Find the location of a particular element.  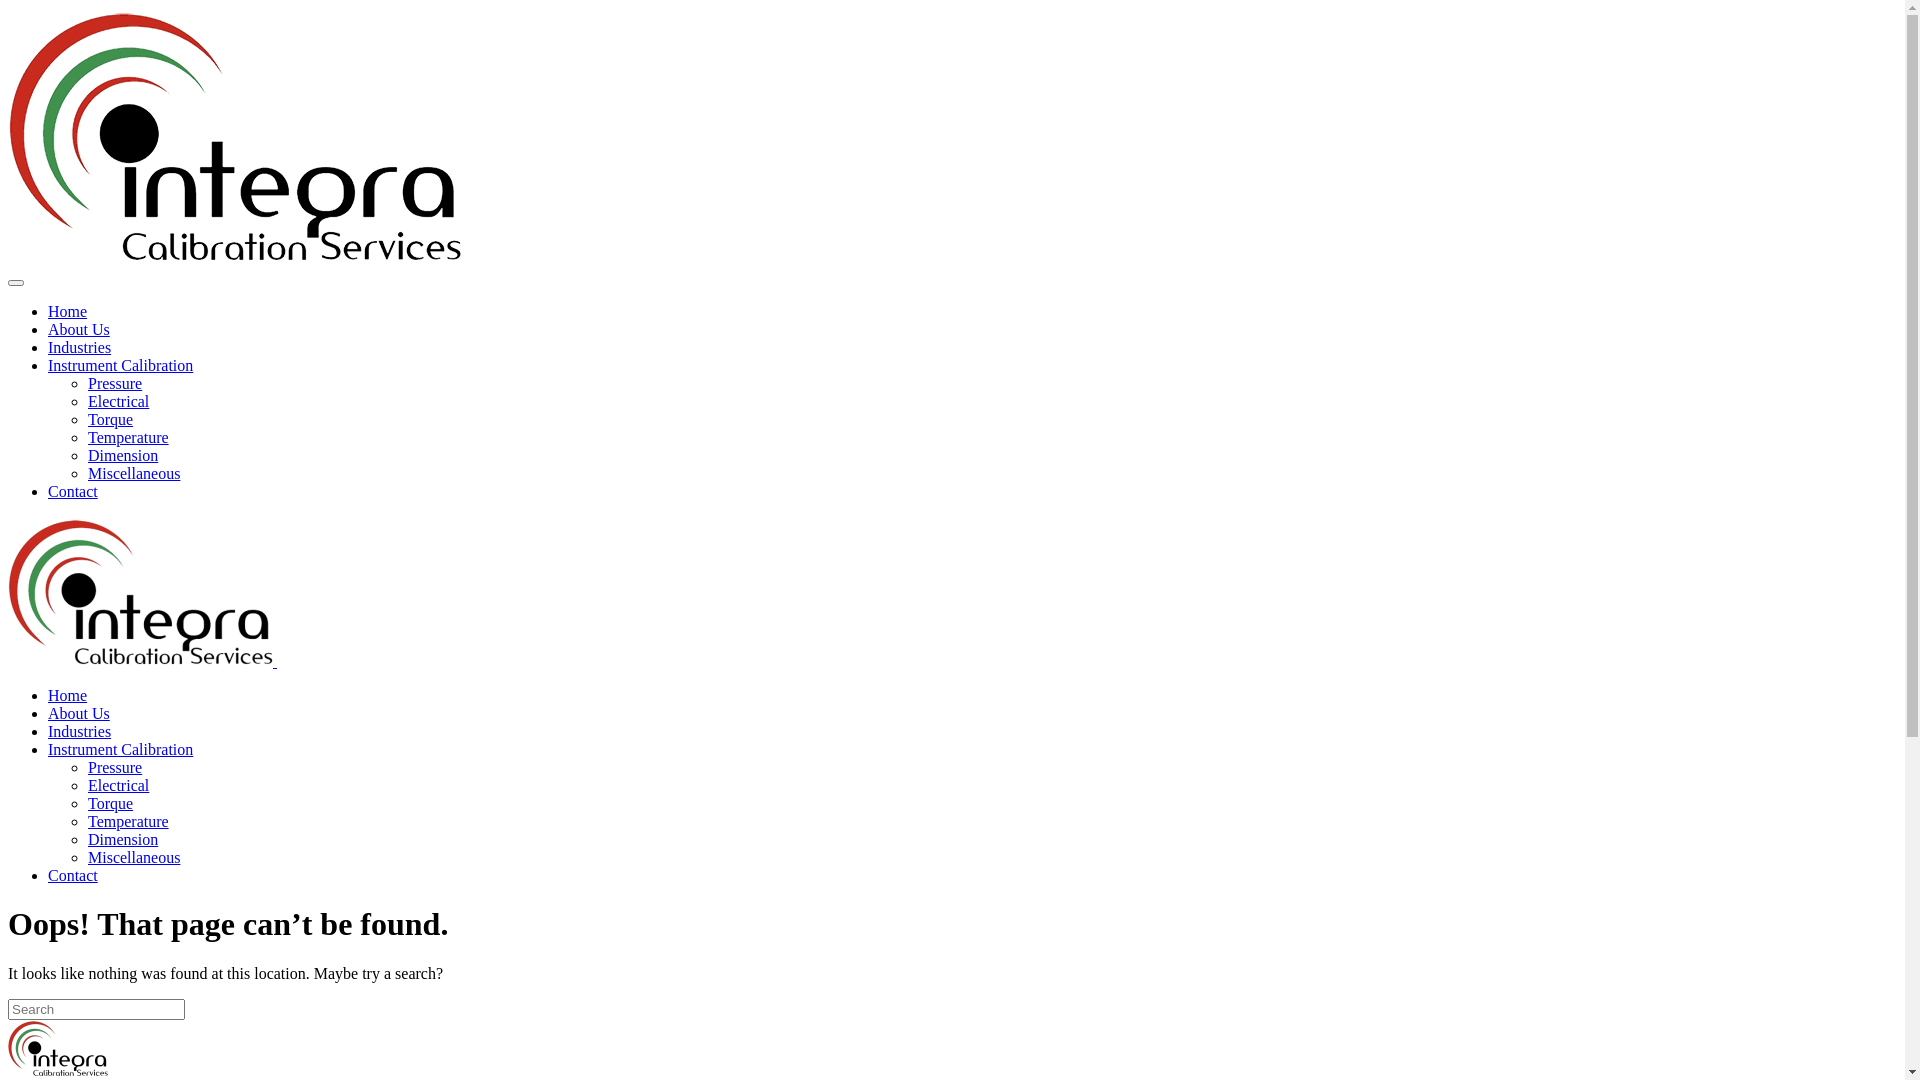

Miscellaneous is located at coordinates (134, 858).